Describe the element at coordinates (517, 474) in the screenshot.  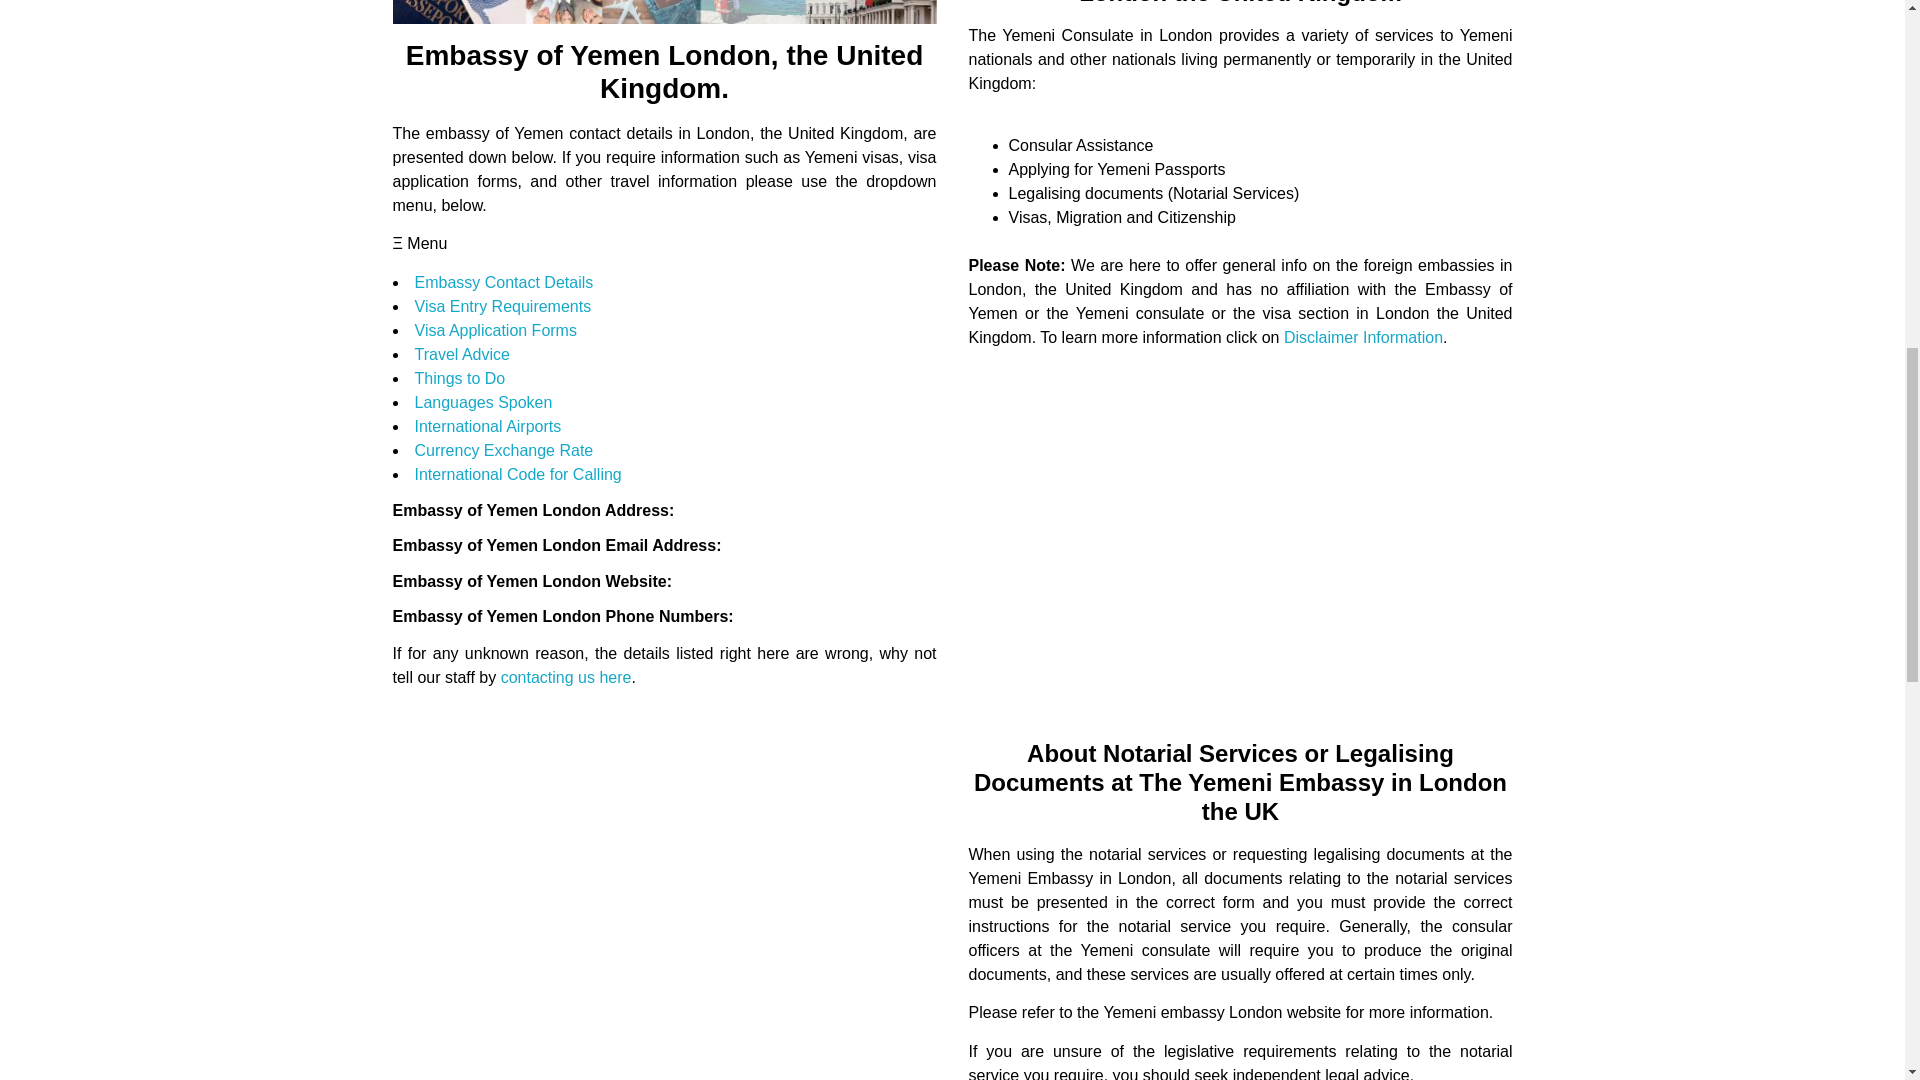
I see `International Code for Calling` at that location.